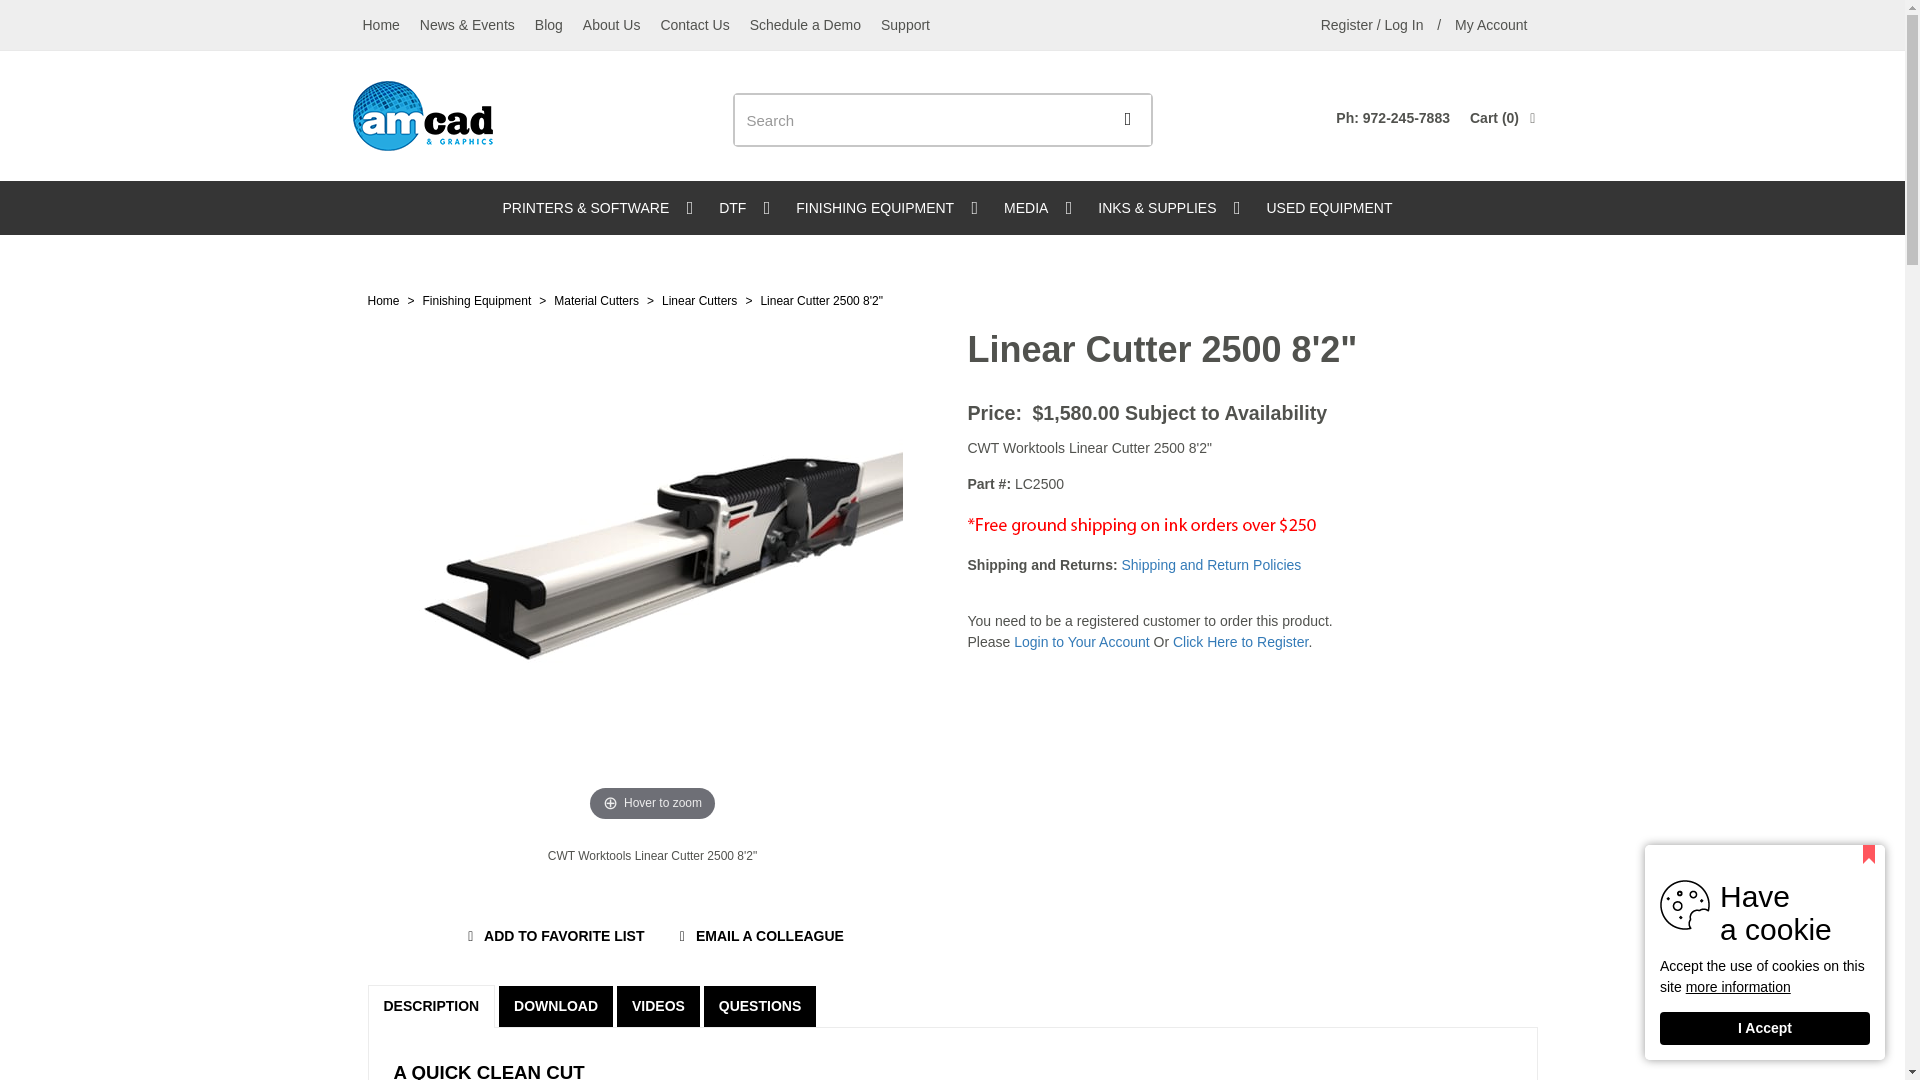 The width and height of the screenshot is (1920, 1080). Describe the element at coordinates (548, 24) in the screenshot. I see `Blog` at that location.